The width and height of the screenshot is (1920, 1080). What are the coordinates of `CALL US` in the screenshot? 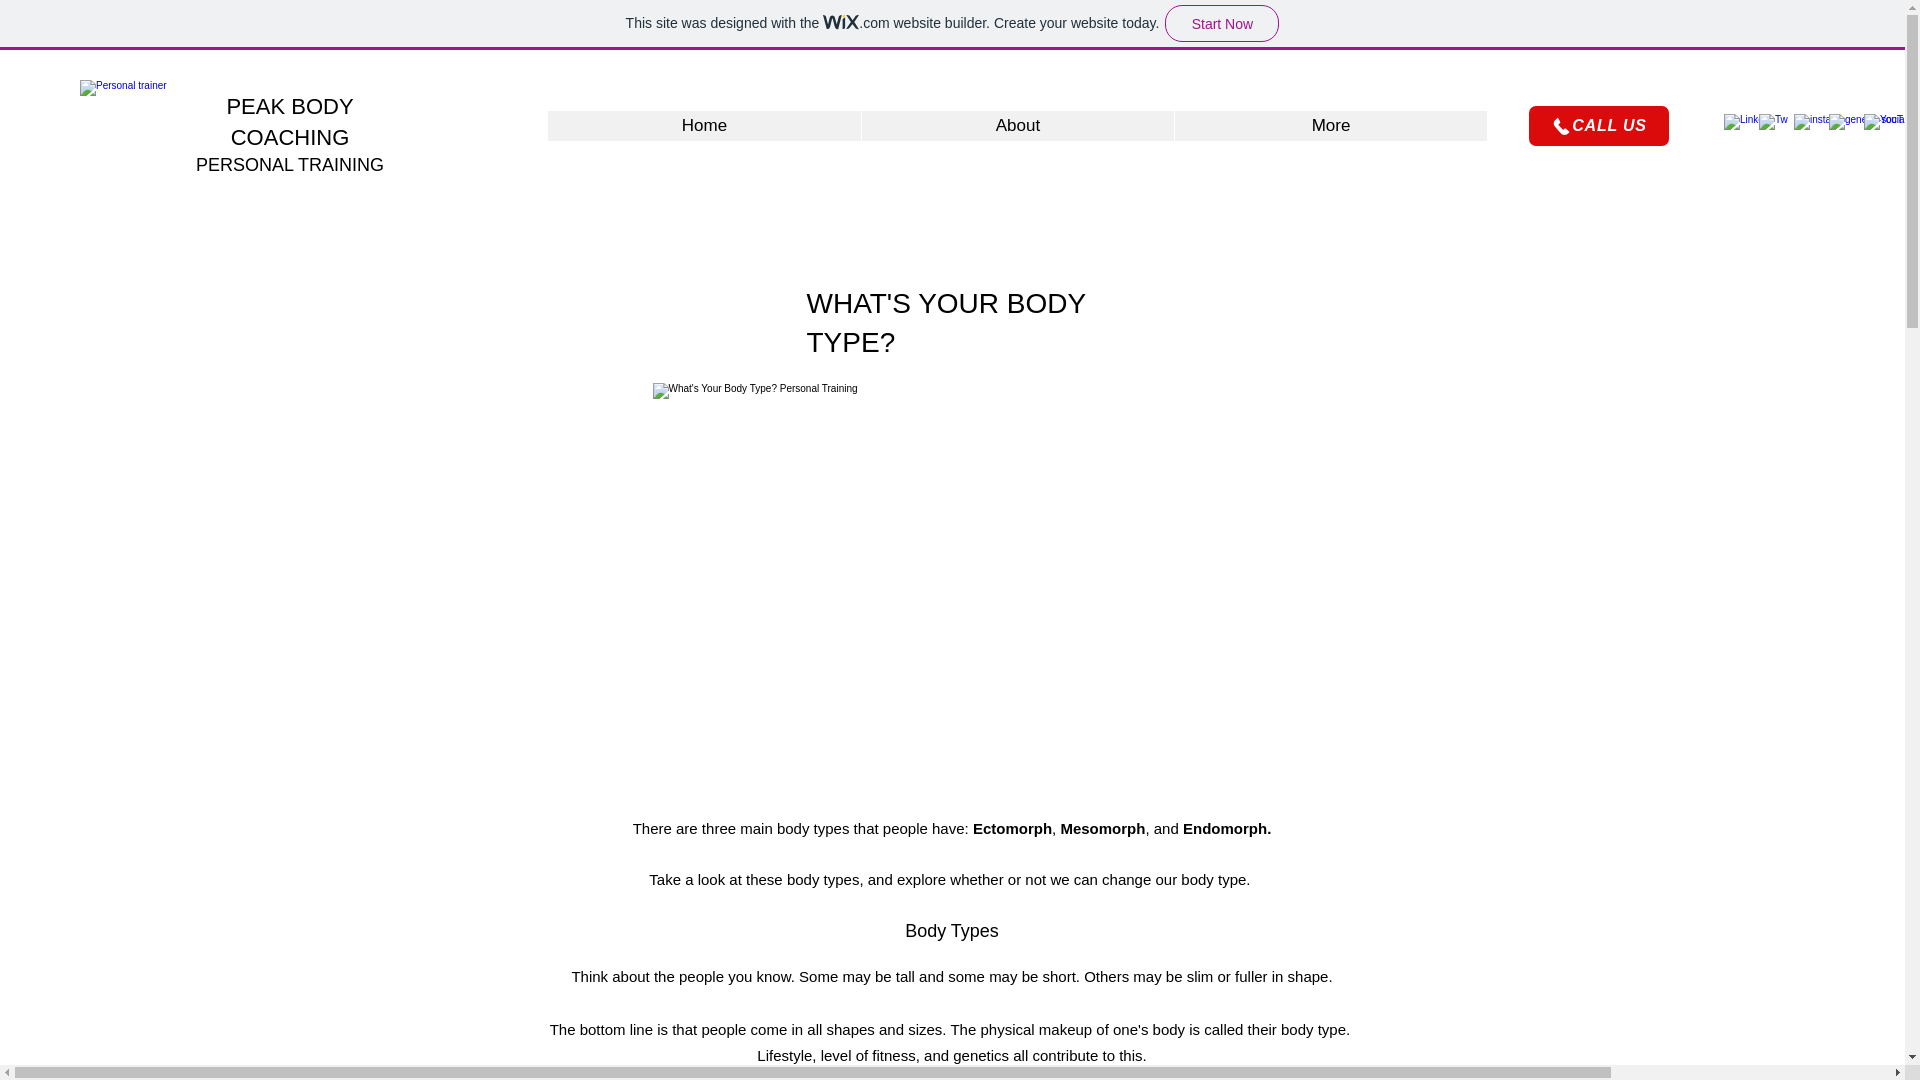 It's located at (1598, 125).